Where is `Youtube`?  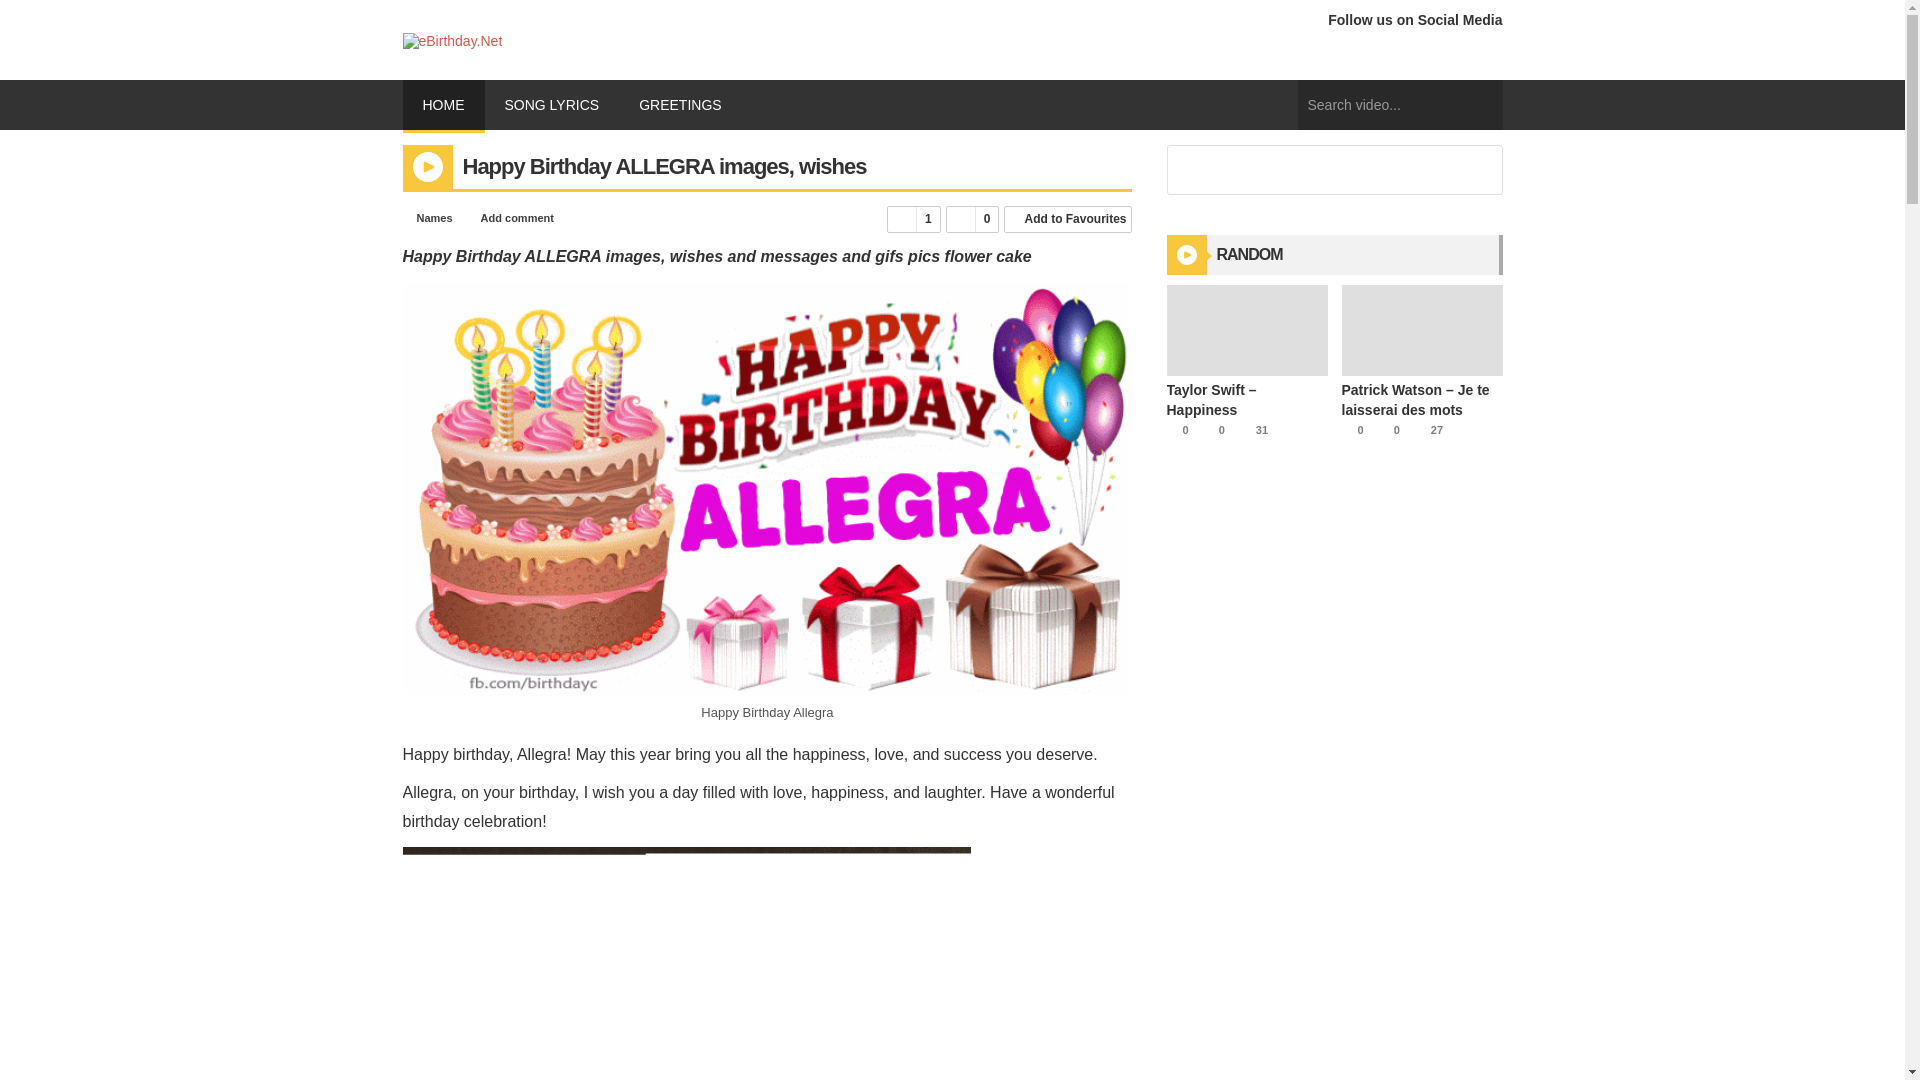 Youtube is located at coordinates (1381, 54).